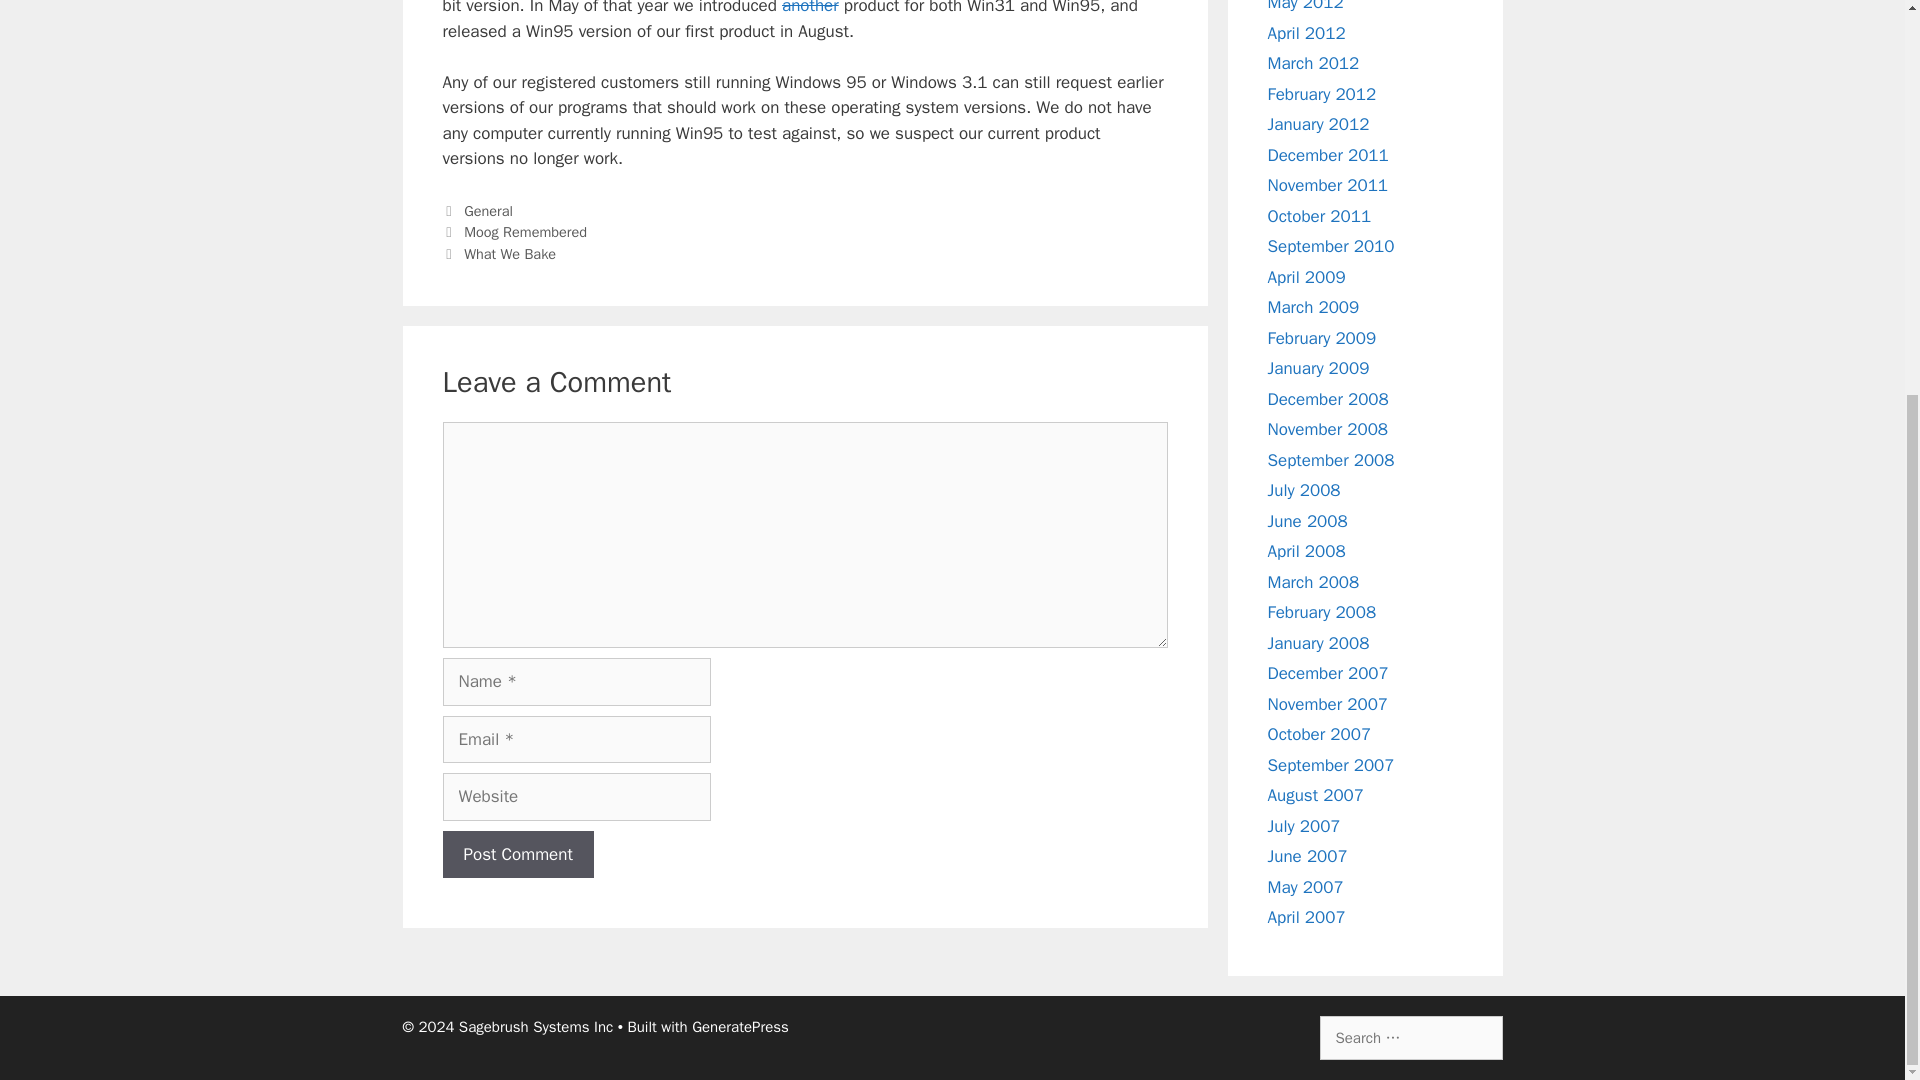 Image resolution: width=1920 pixels, height=1080 pixels. I want to click on January 2012, so click(1318, 124).